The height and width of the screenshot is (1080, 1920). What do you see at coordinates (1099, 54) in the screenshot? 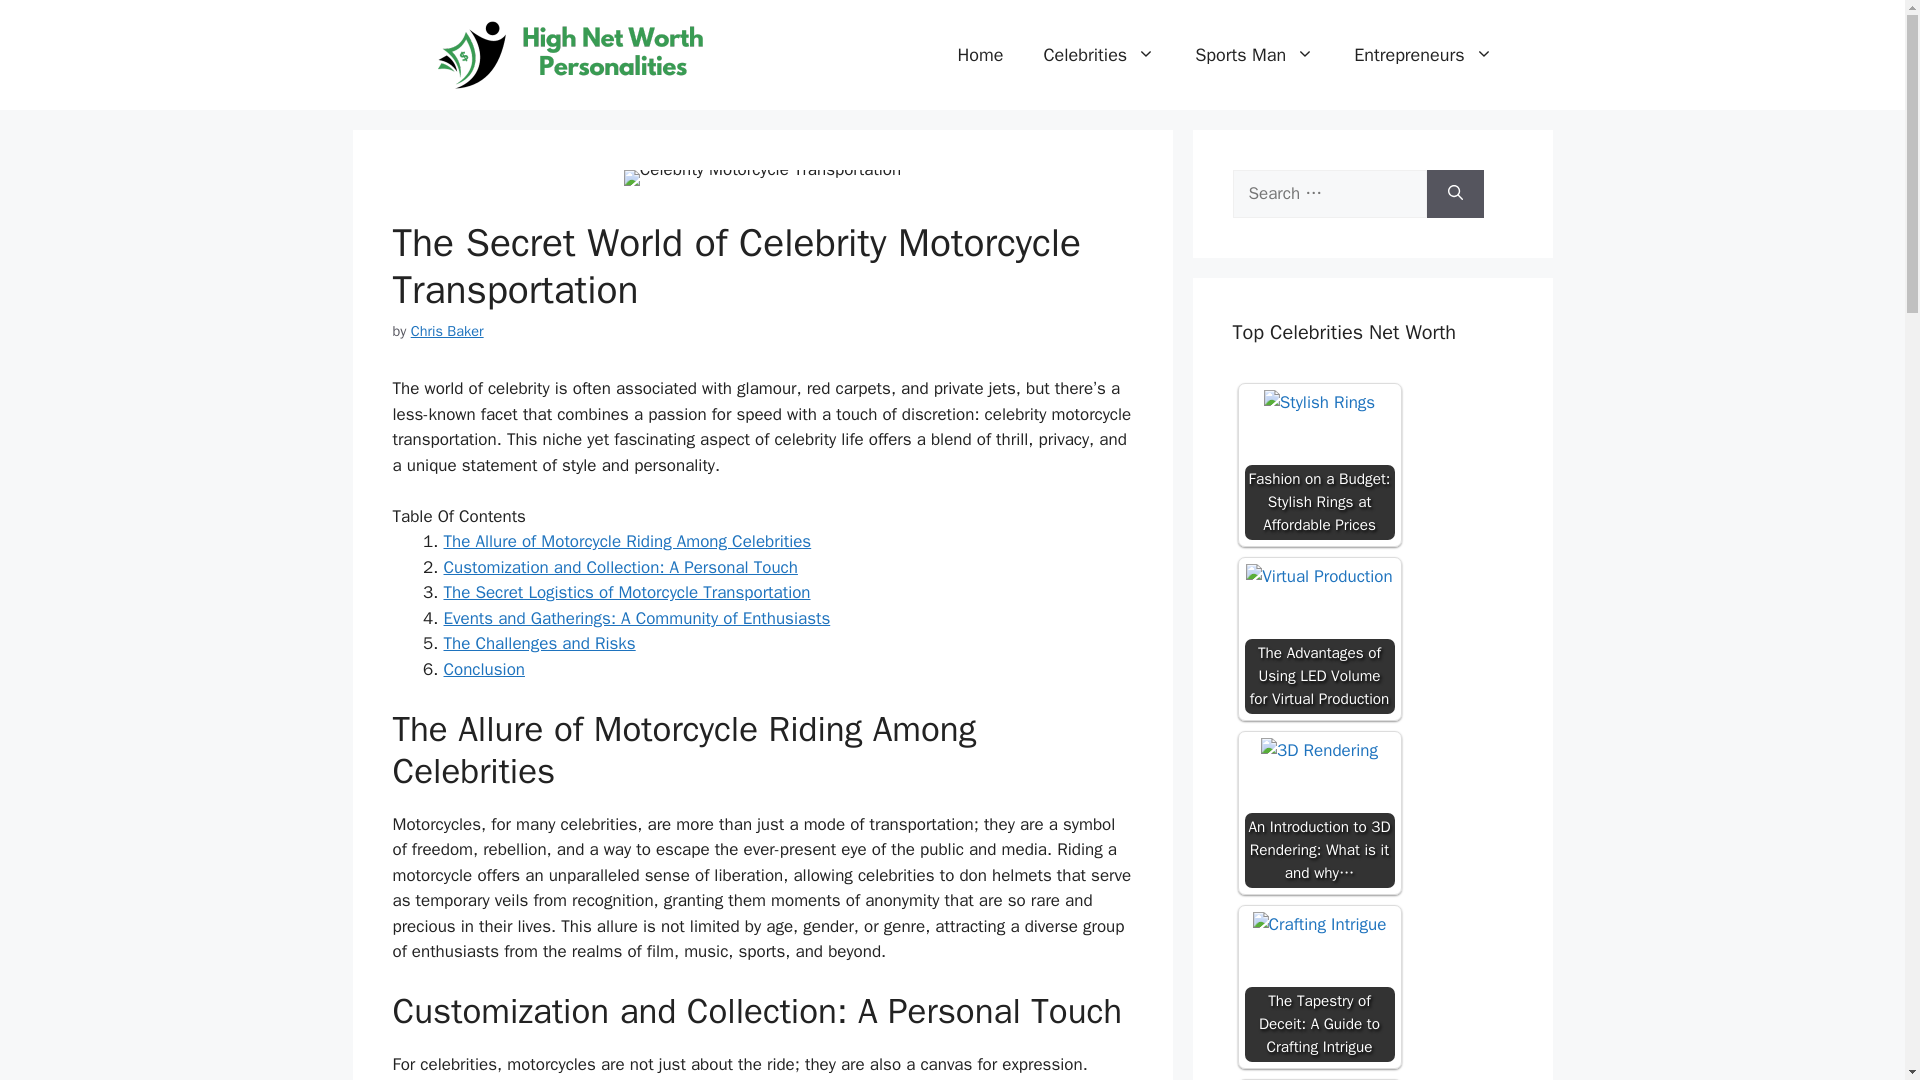
I see `Celebrities` at bounding box center [1099, 54].